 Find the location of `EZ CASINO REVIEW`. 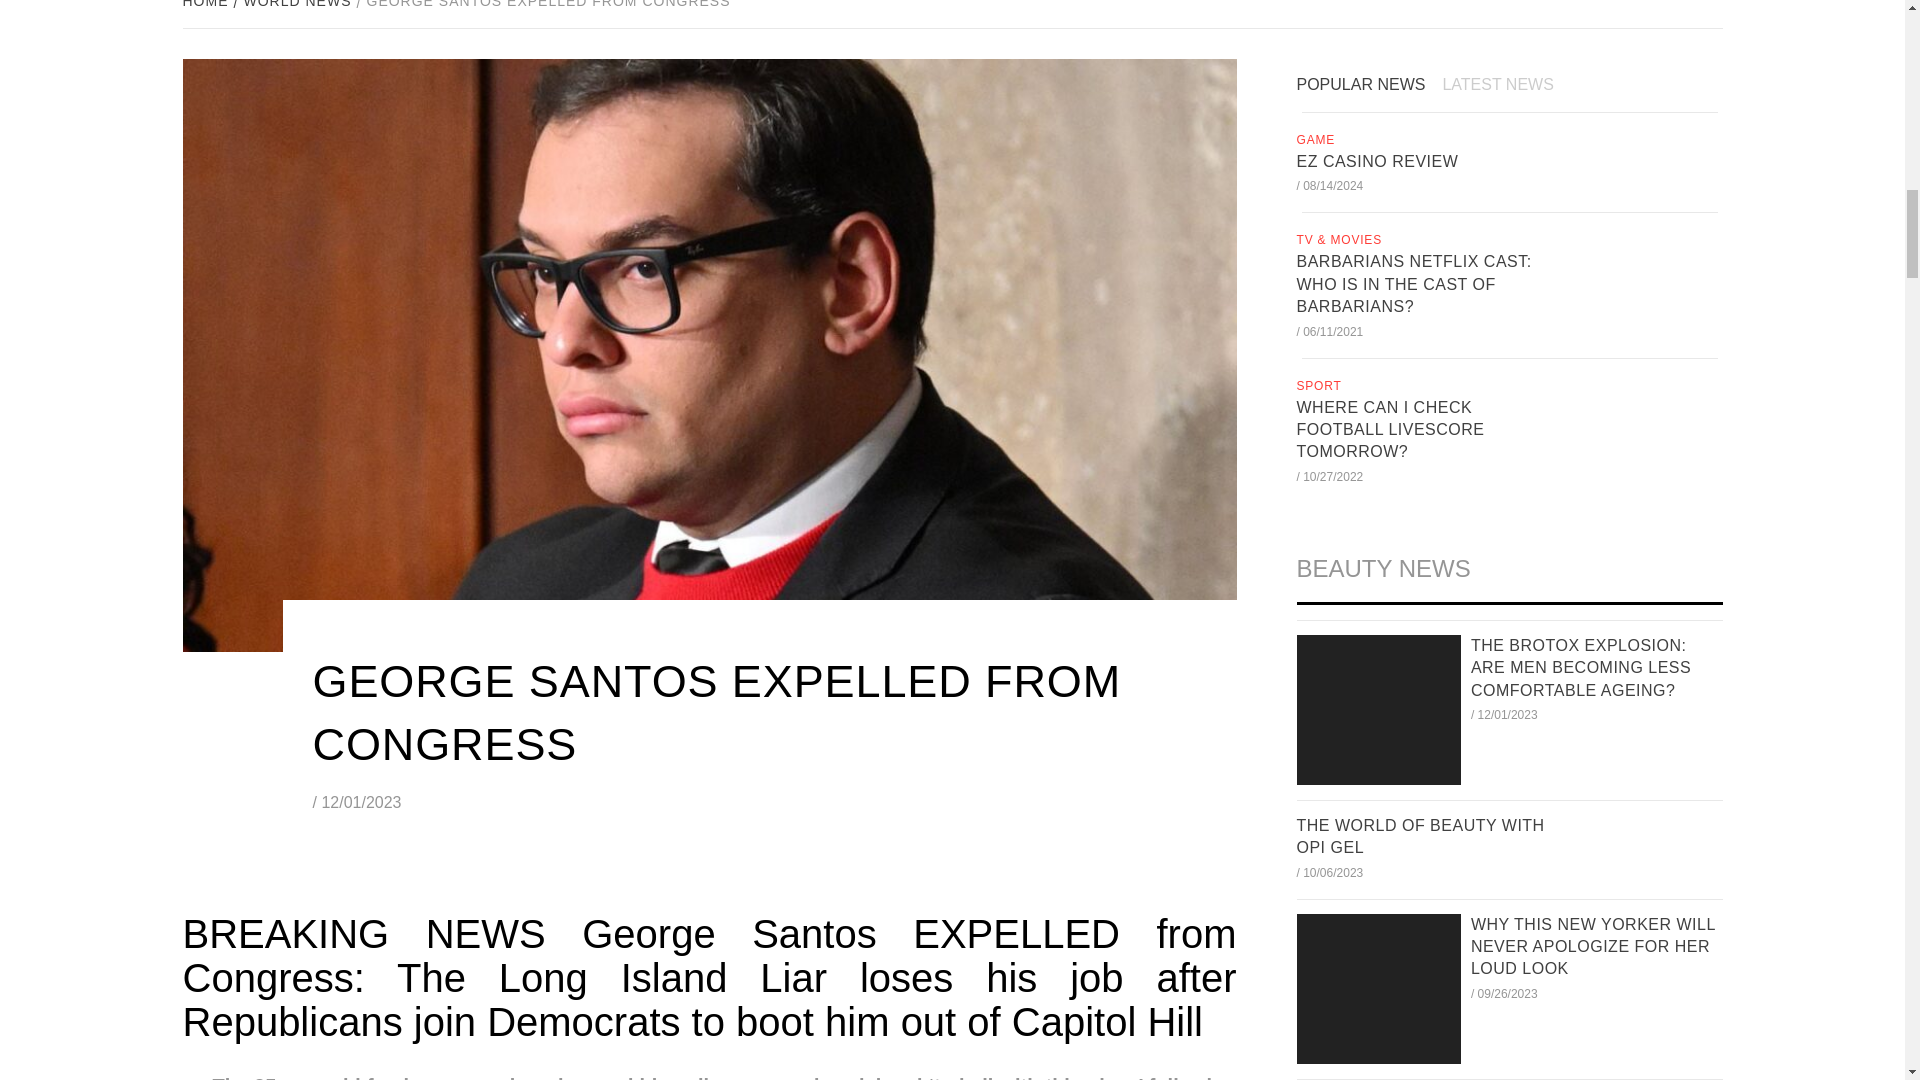

EZ CASINO REVIEW is located at coordinates (1376, 161).